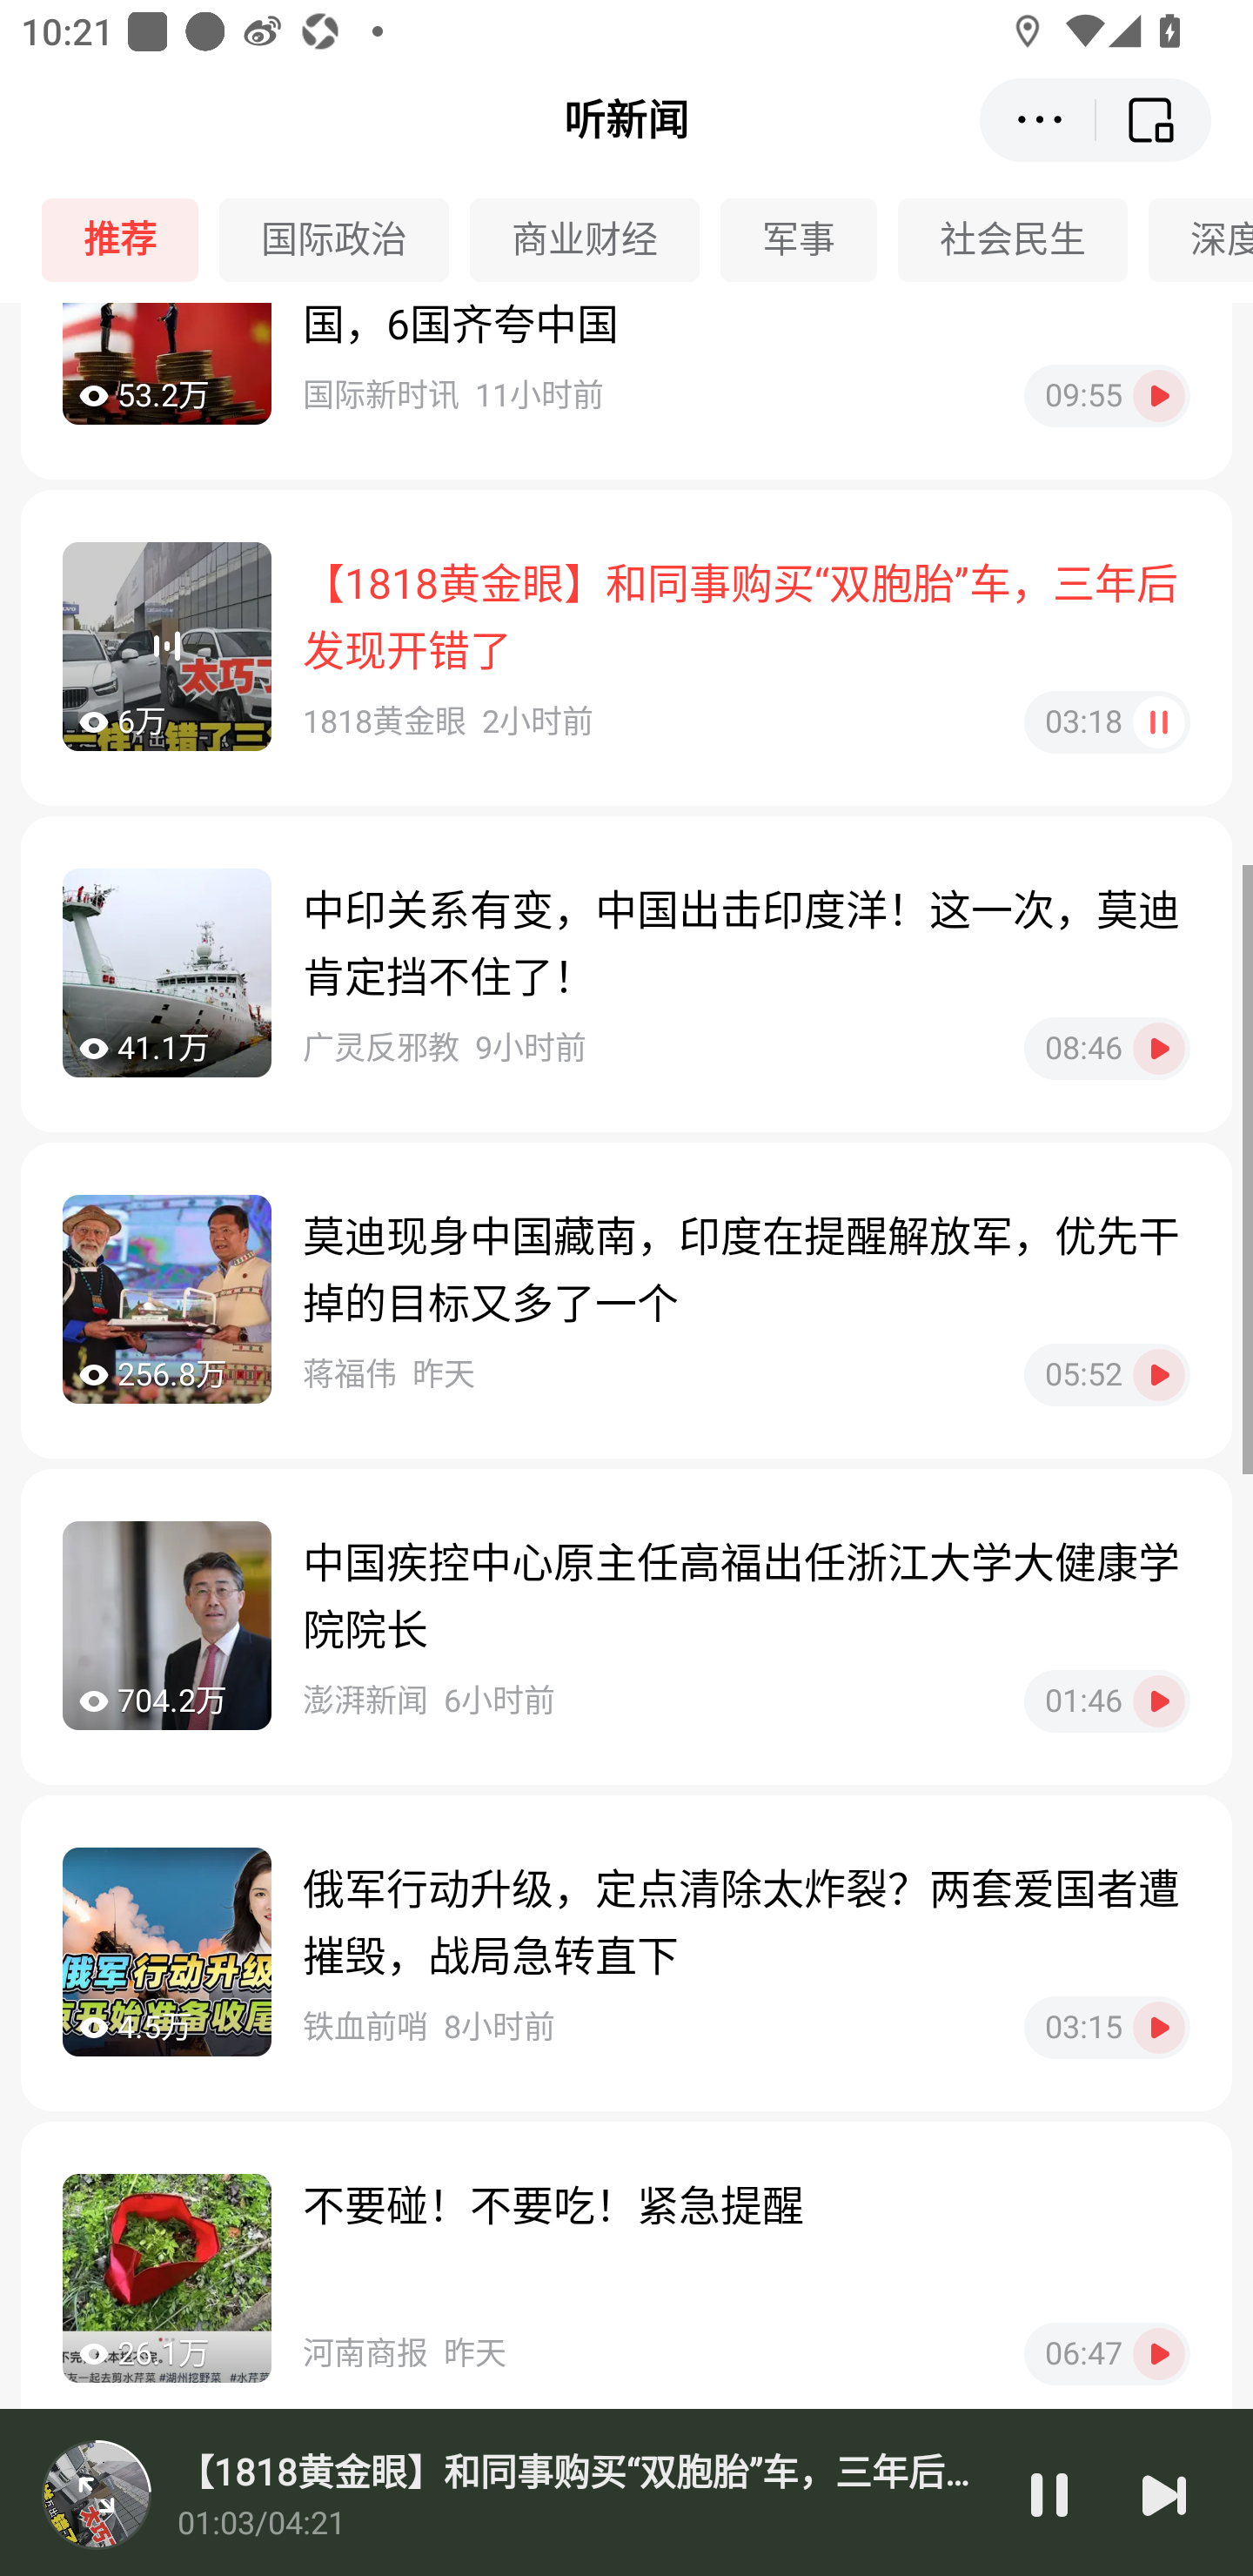 The image size is (1253, 2576). I want to click on 03:15, so click(1107, 2028).